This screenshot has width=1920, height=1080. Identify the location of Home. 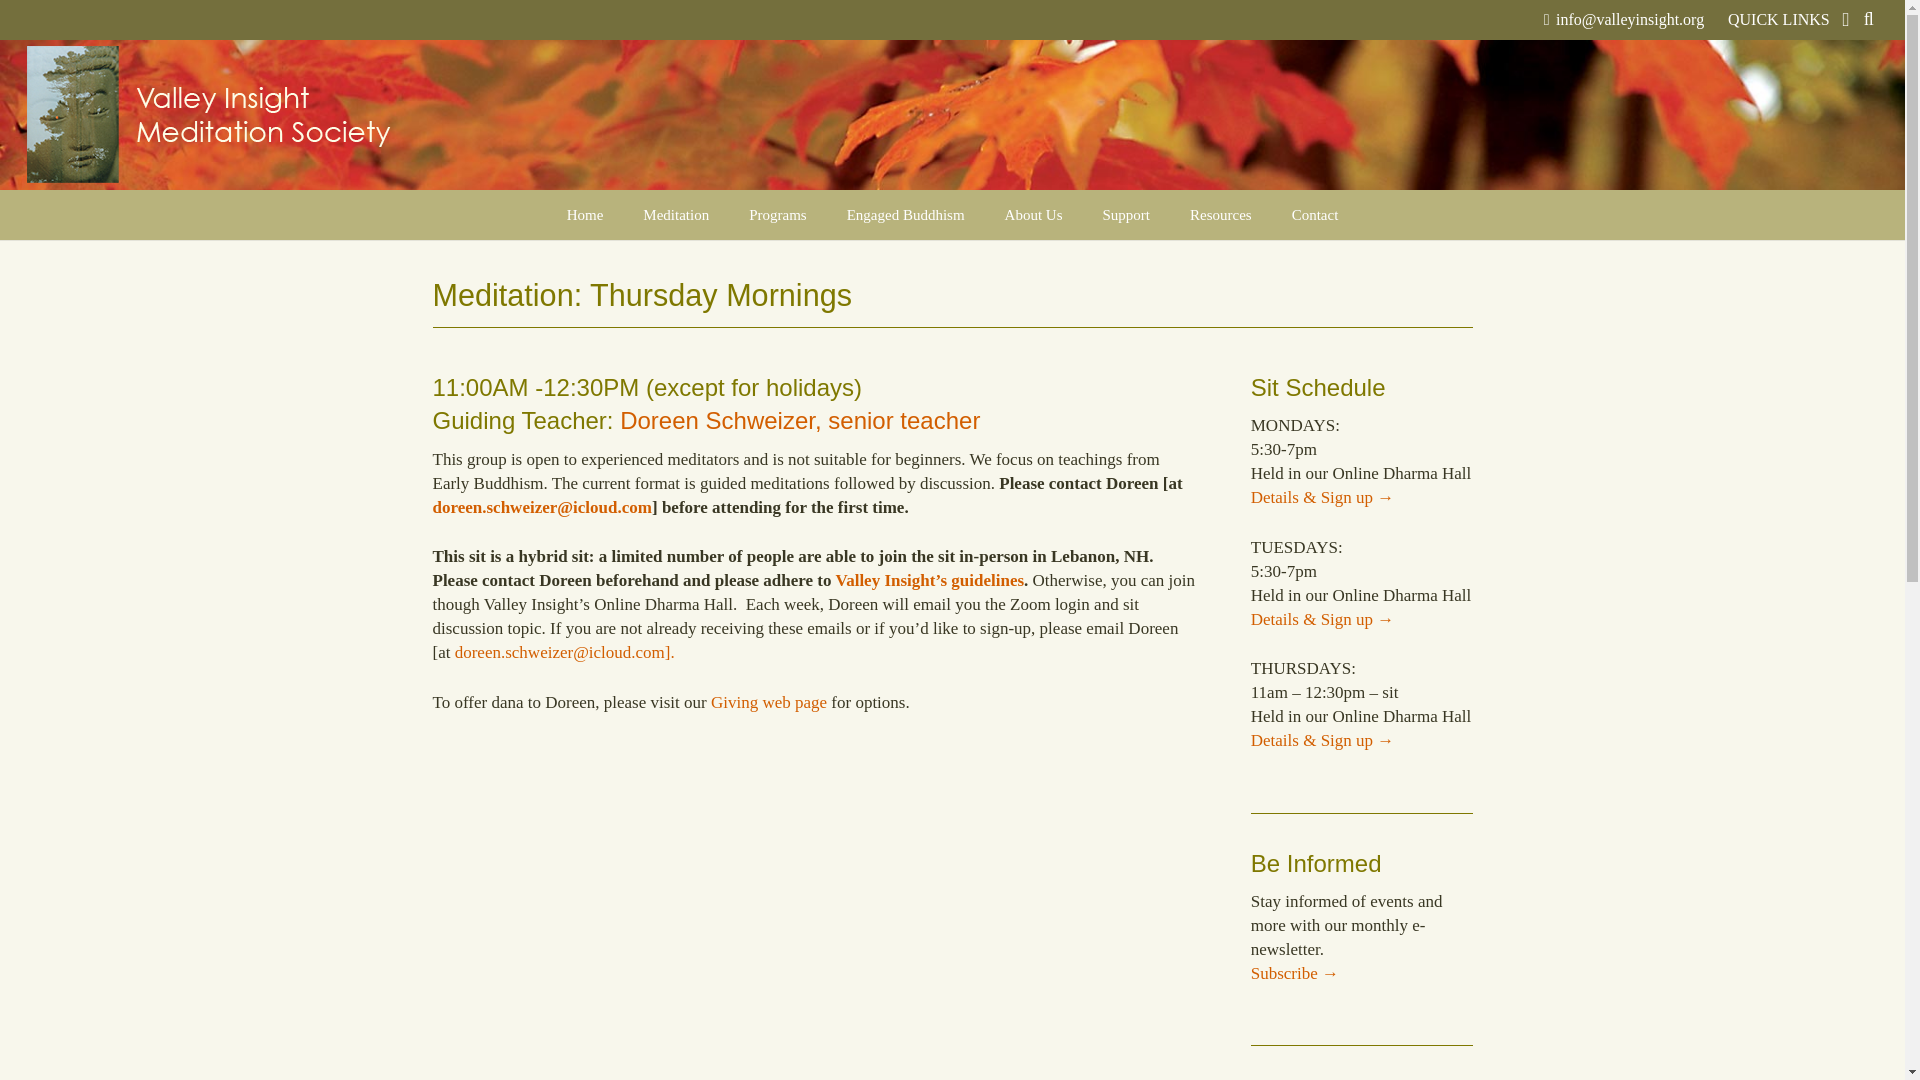
(586, 214).